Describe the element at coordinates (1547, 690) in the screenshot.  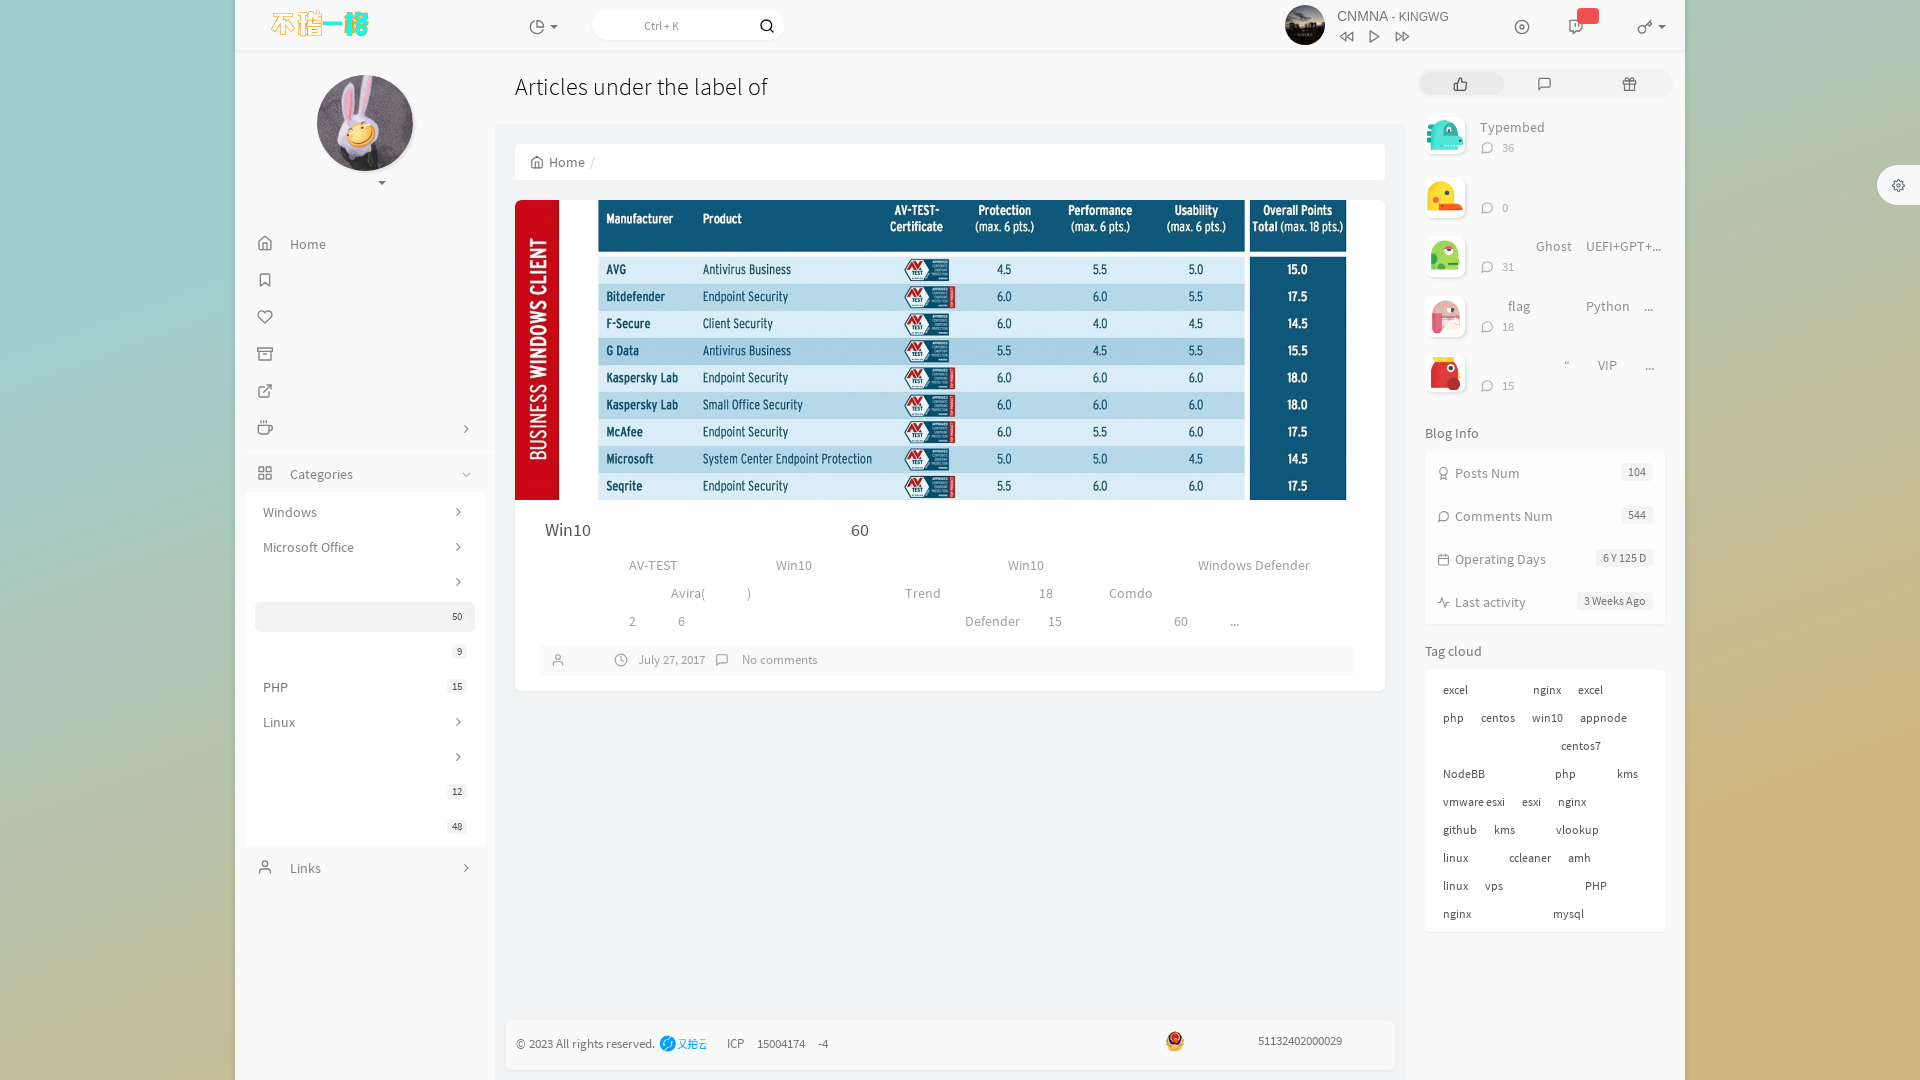
I see `nginx` at that location.